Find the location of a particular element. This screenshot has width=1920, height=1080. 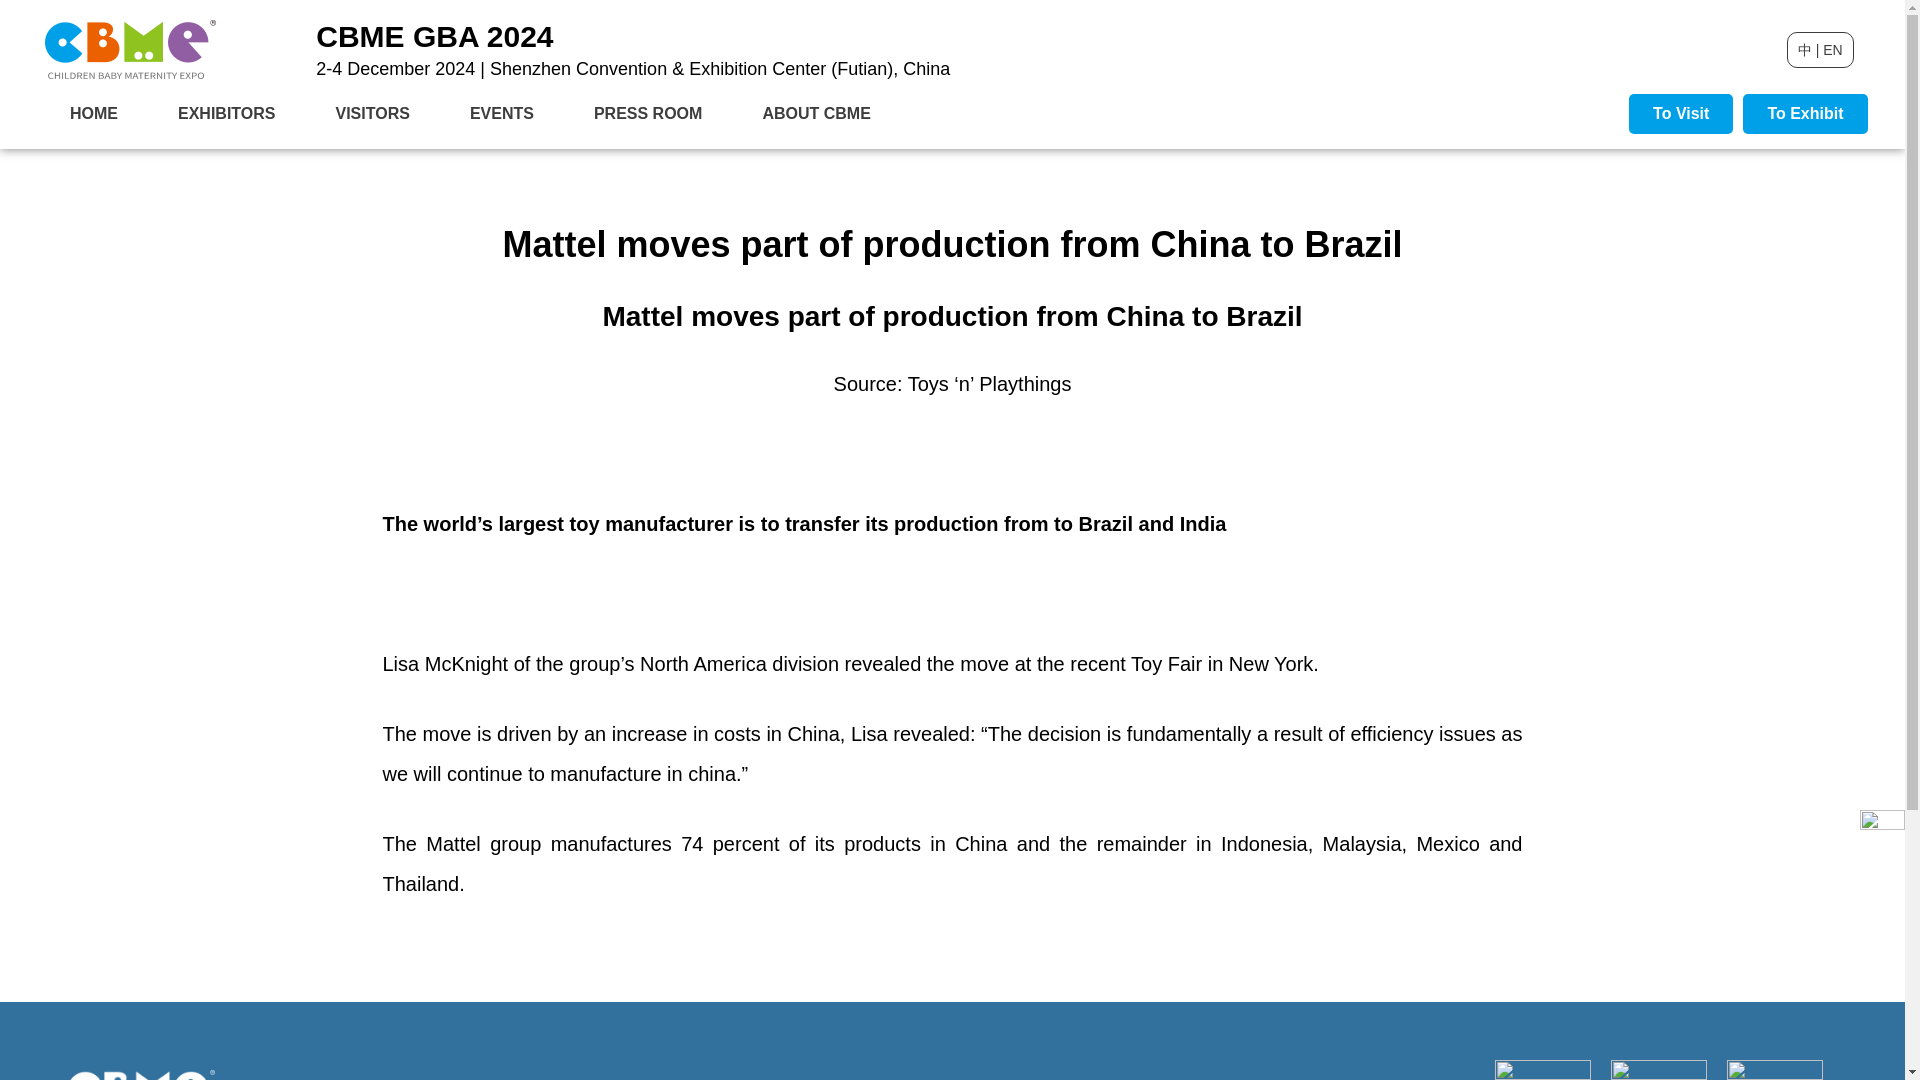

To Exhibit is located at coordinates (1804, 113).